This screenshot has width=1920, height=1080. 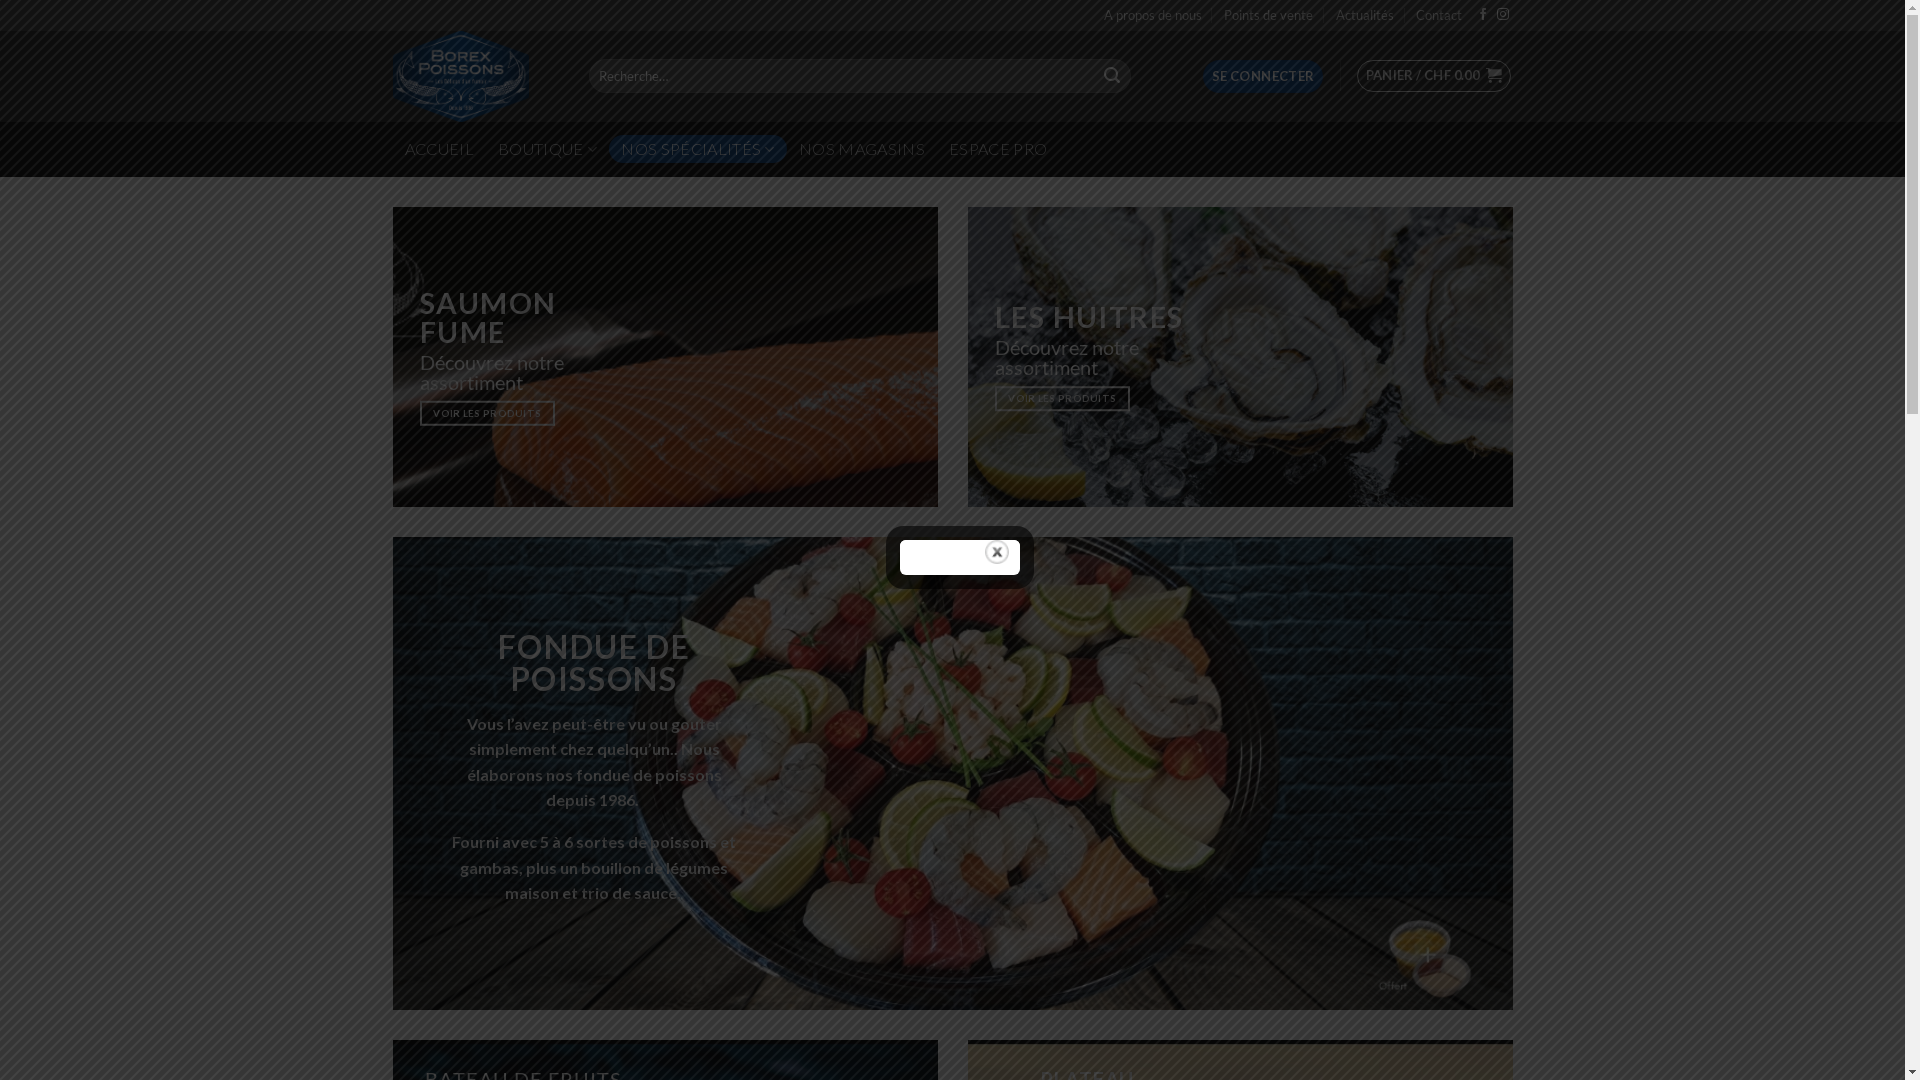 What do you see at coordinates (1503, 15) in the screenshot?
I see `Nous suivre sur Instagram` at bounding box center [1503, 15].